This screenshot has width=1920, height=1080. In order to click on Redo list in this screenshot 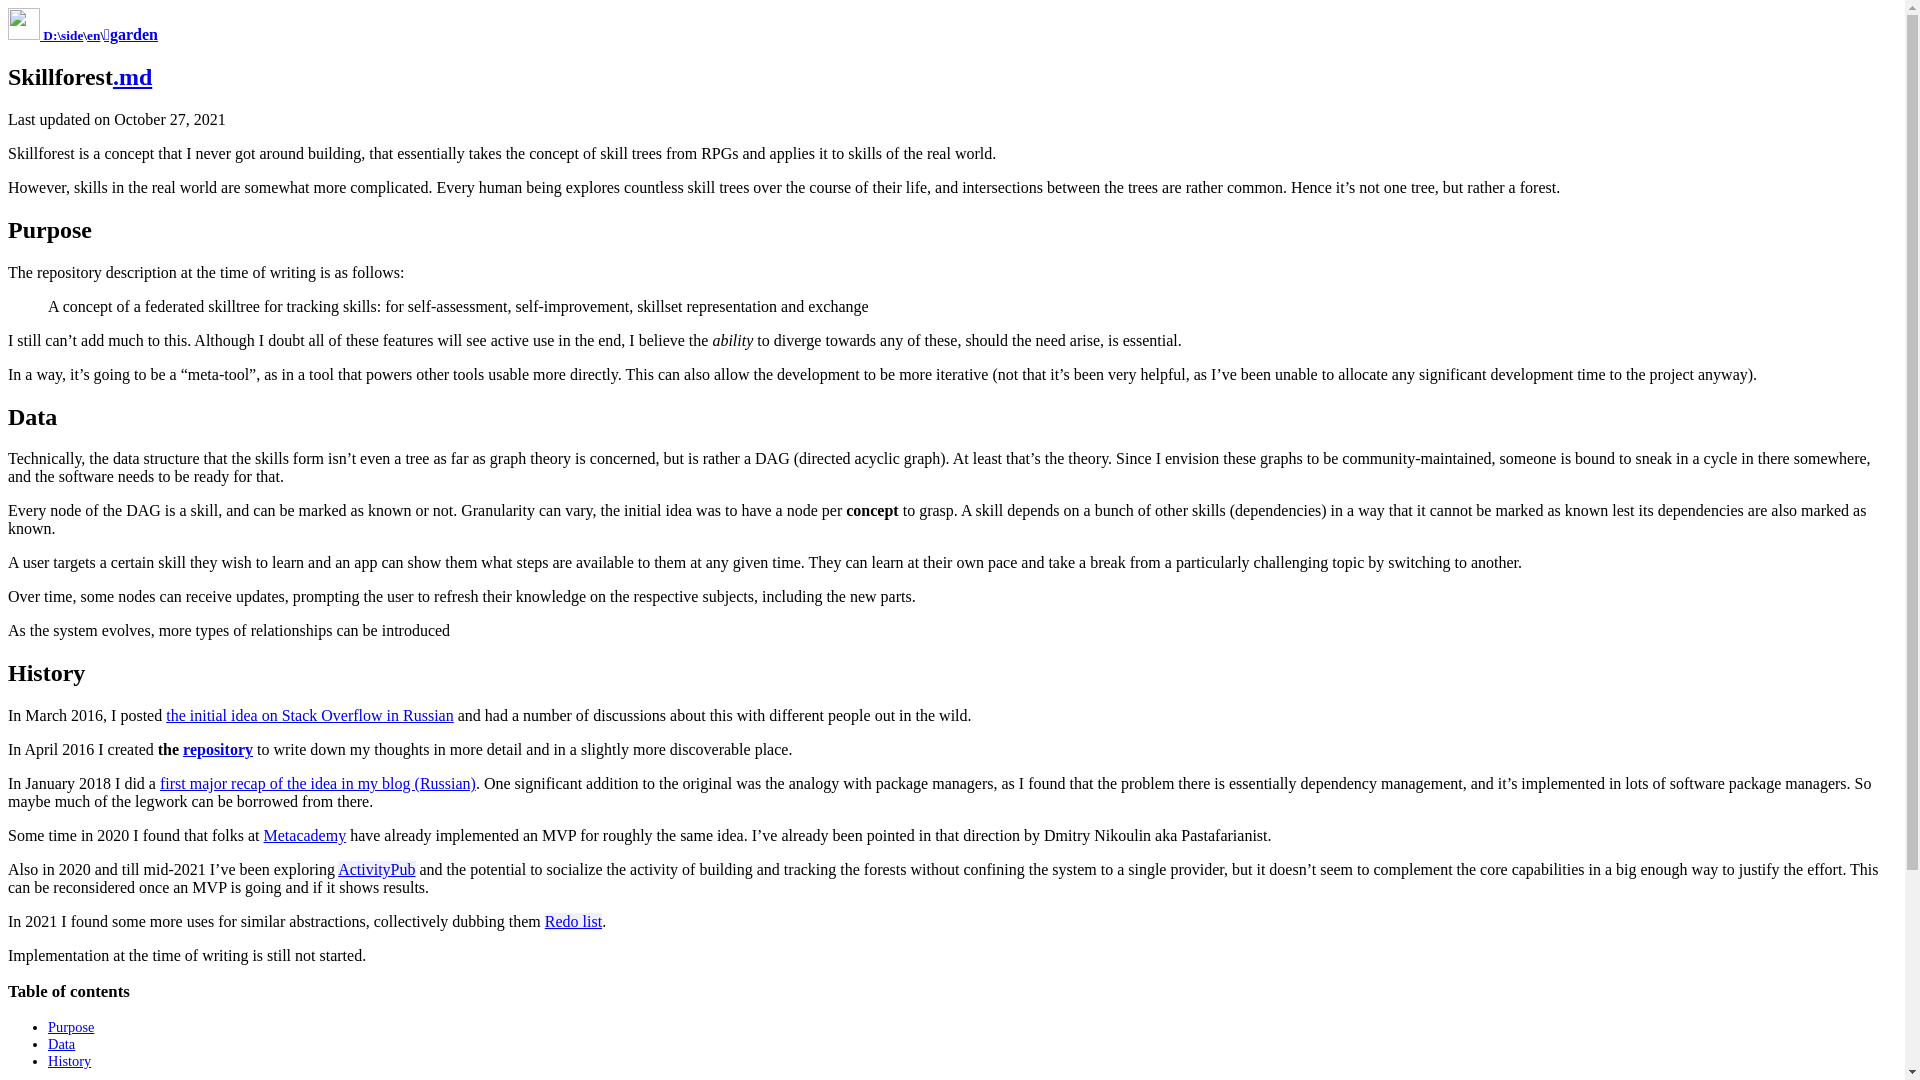, I will do `click(574, 920)`.